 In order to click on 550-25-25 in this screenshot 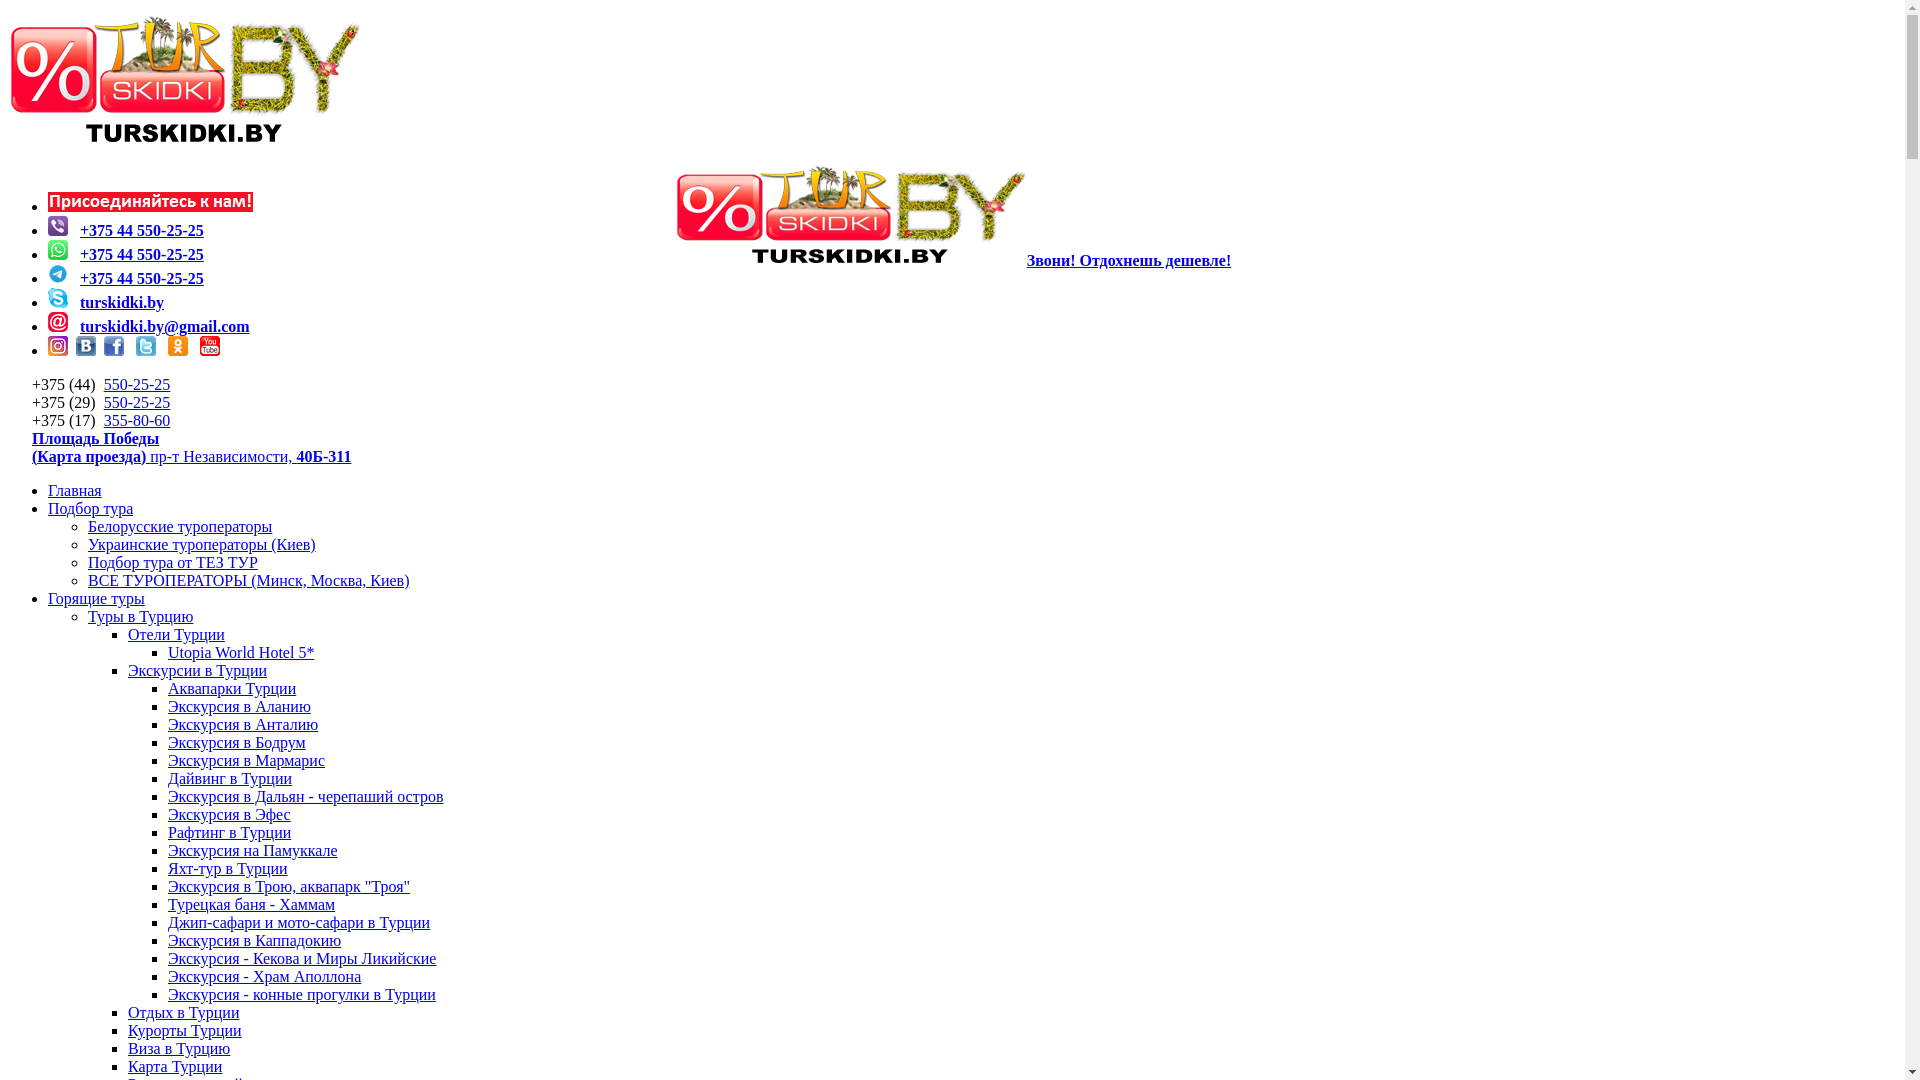, I will do `click(138, 402)`.